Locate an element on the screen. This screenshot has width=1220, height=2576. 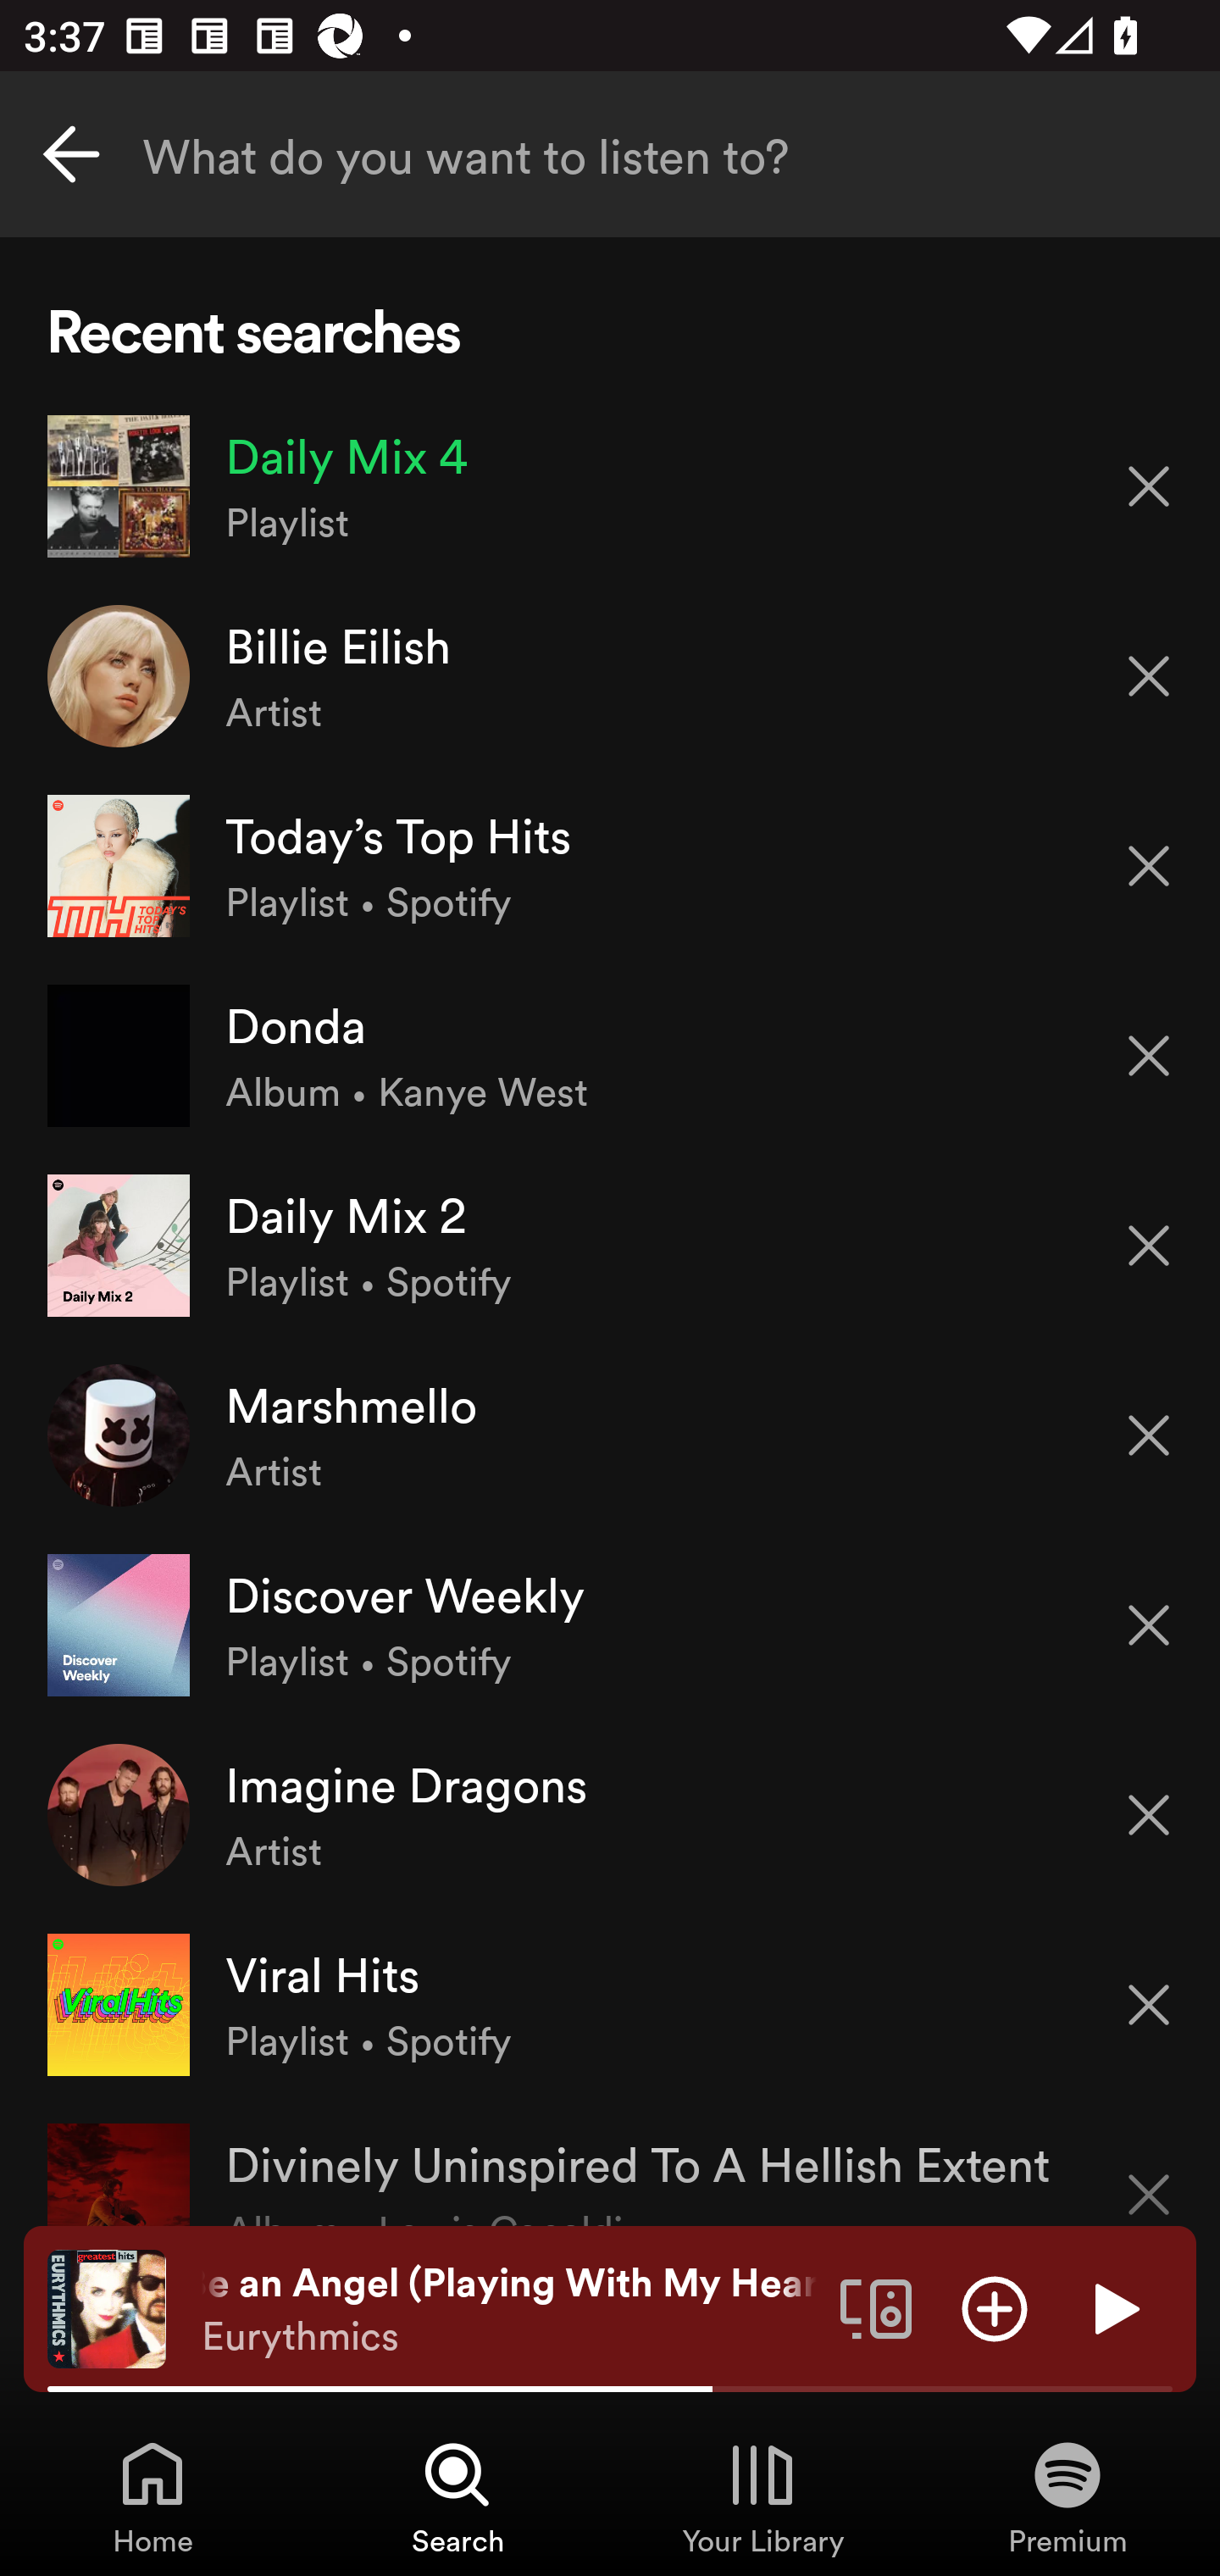
Add item is located at coordinates (995, 2307).